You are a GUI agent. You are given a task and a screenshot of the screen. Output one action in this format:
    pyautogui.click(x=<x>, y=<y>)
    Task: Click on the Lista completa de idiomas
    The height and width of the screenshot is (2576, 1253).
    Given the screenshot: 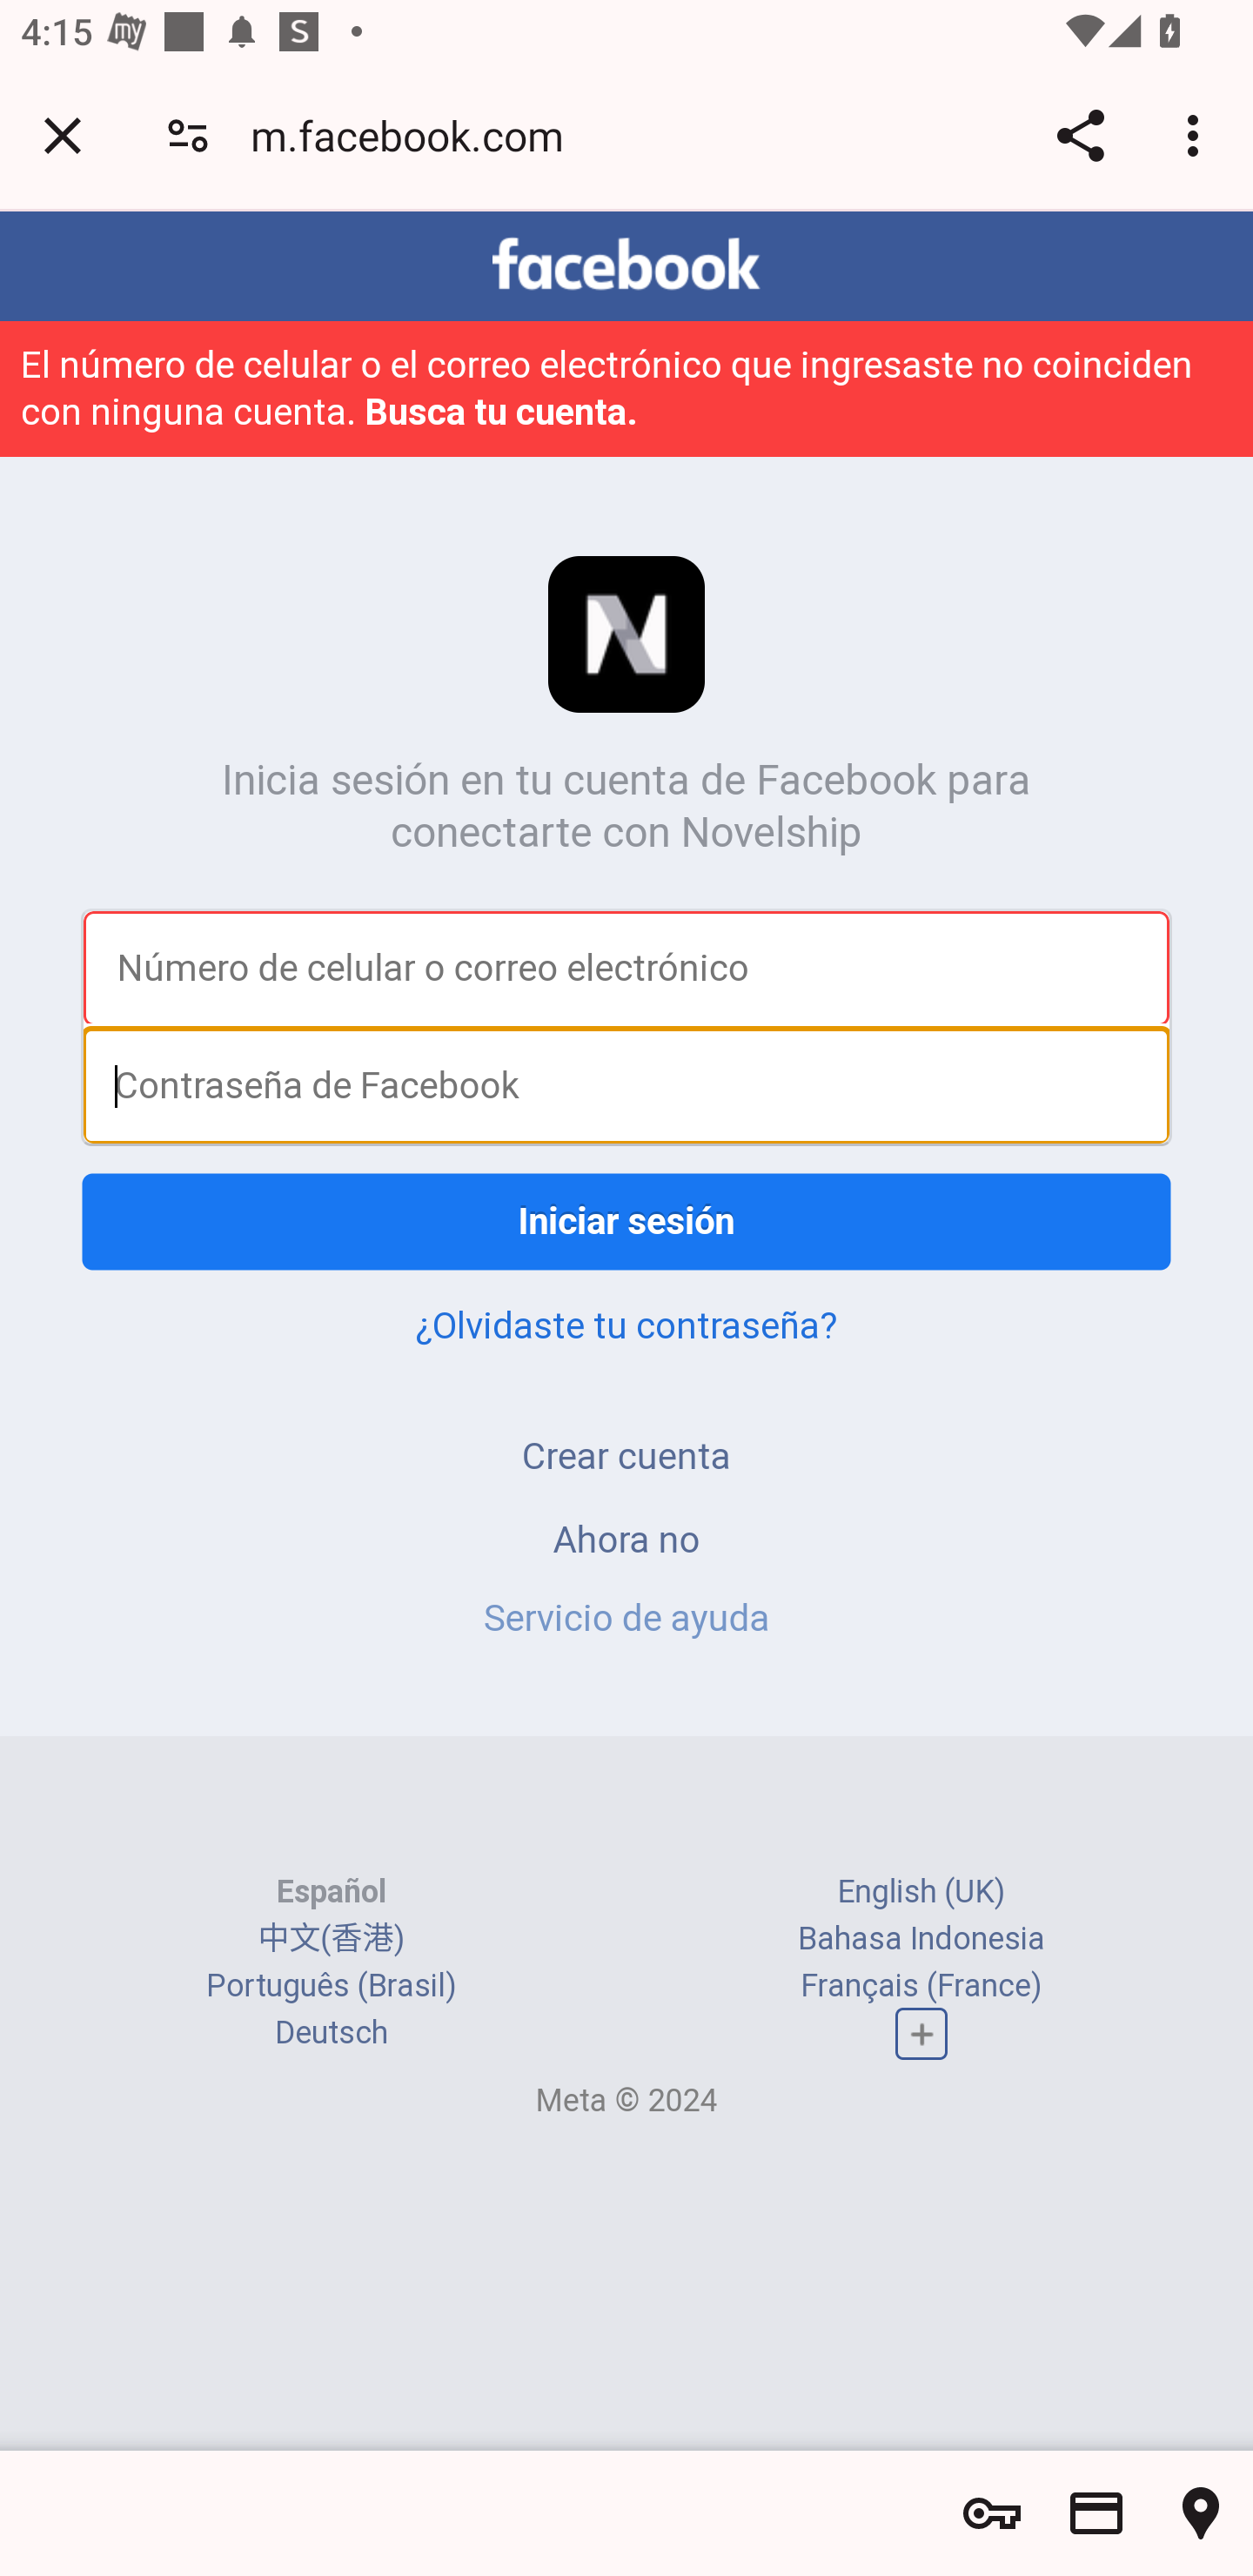 What is the action you would take?
    pyautogui.click(x=921, y=2033)
    